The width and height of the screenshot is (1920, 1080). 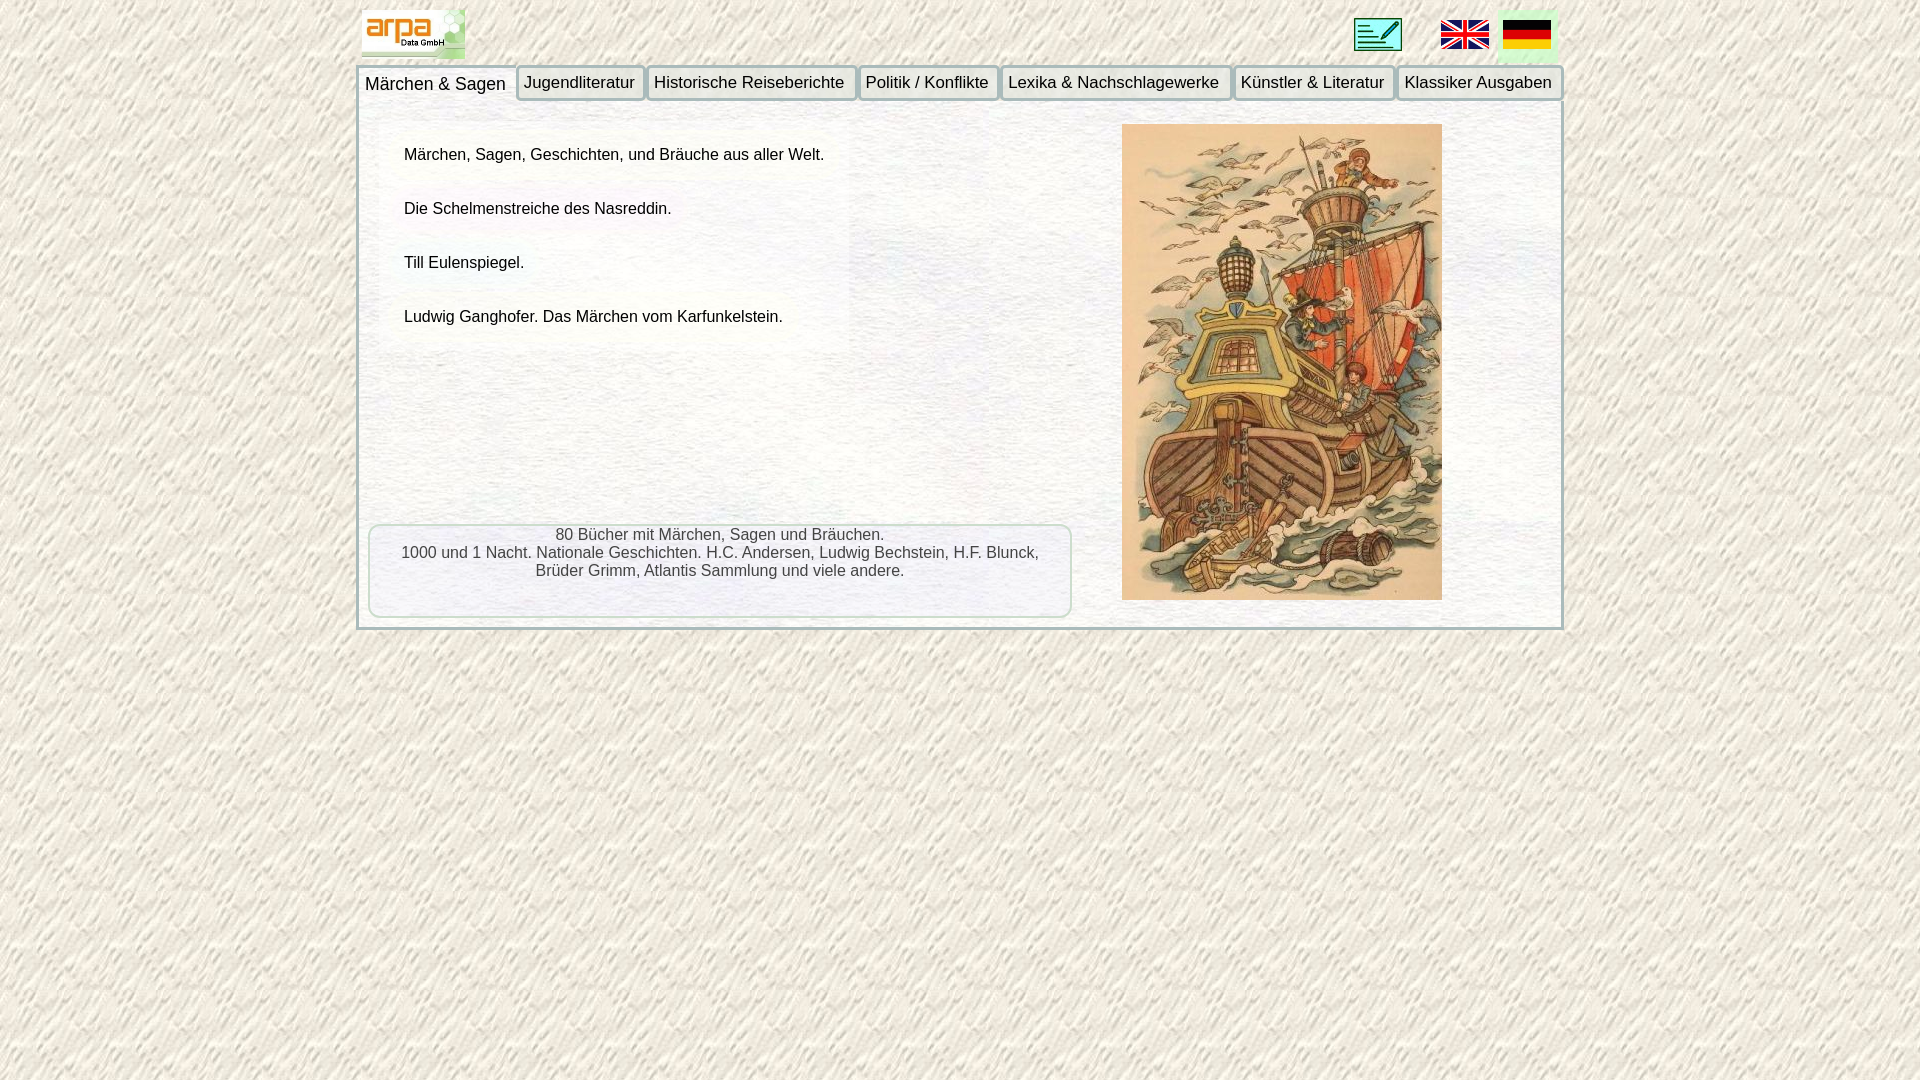 I want to click on Historische Reiseberichte, so click(x=752, y=83).